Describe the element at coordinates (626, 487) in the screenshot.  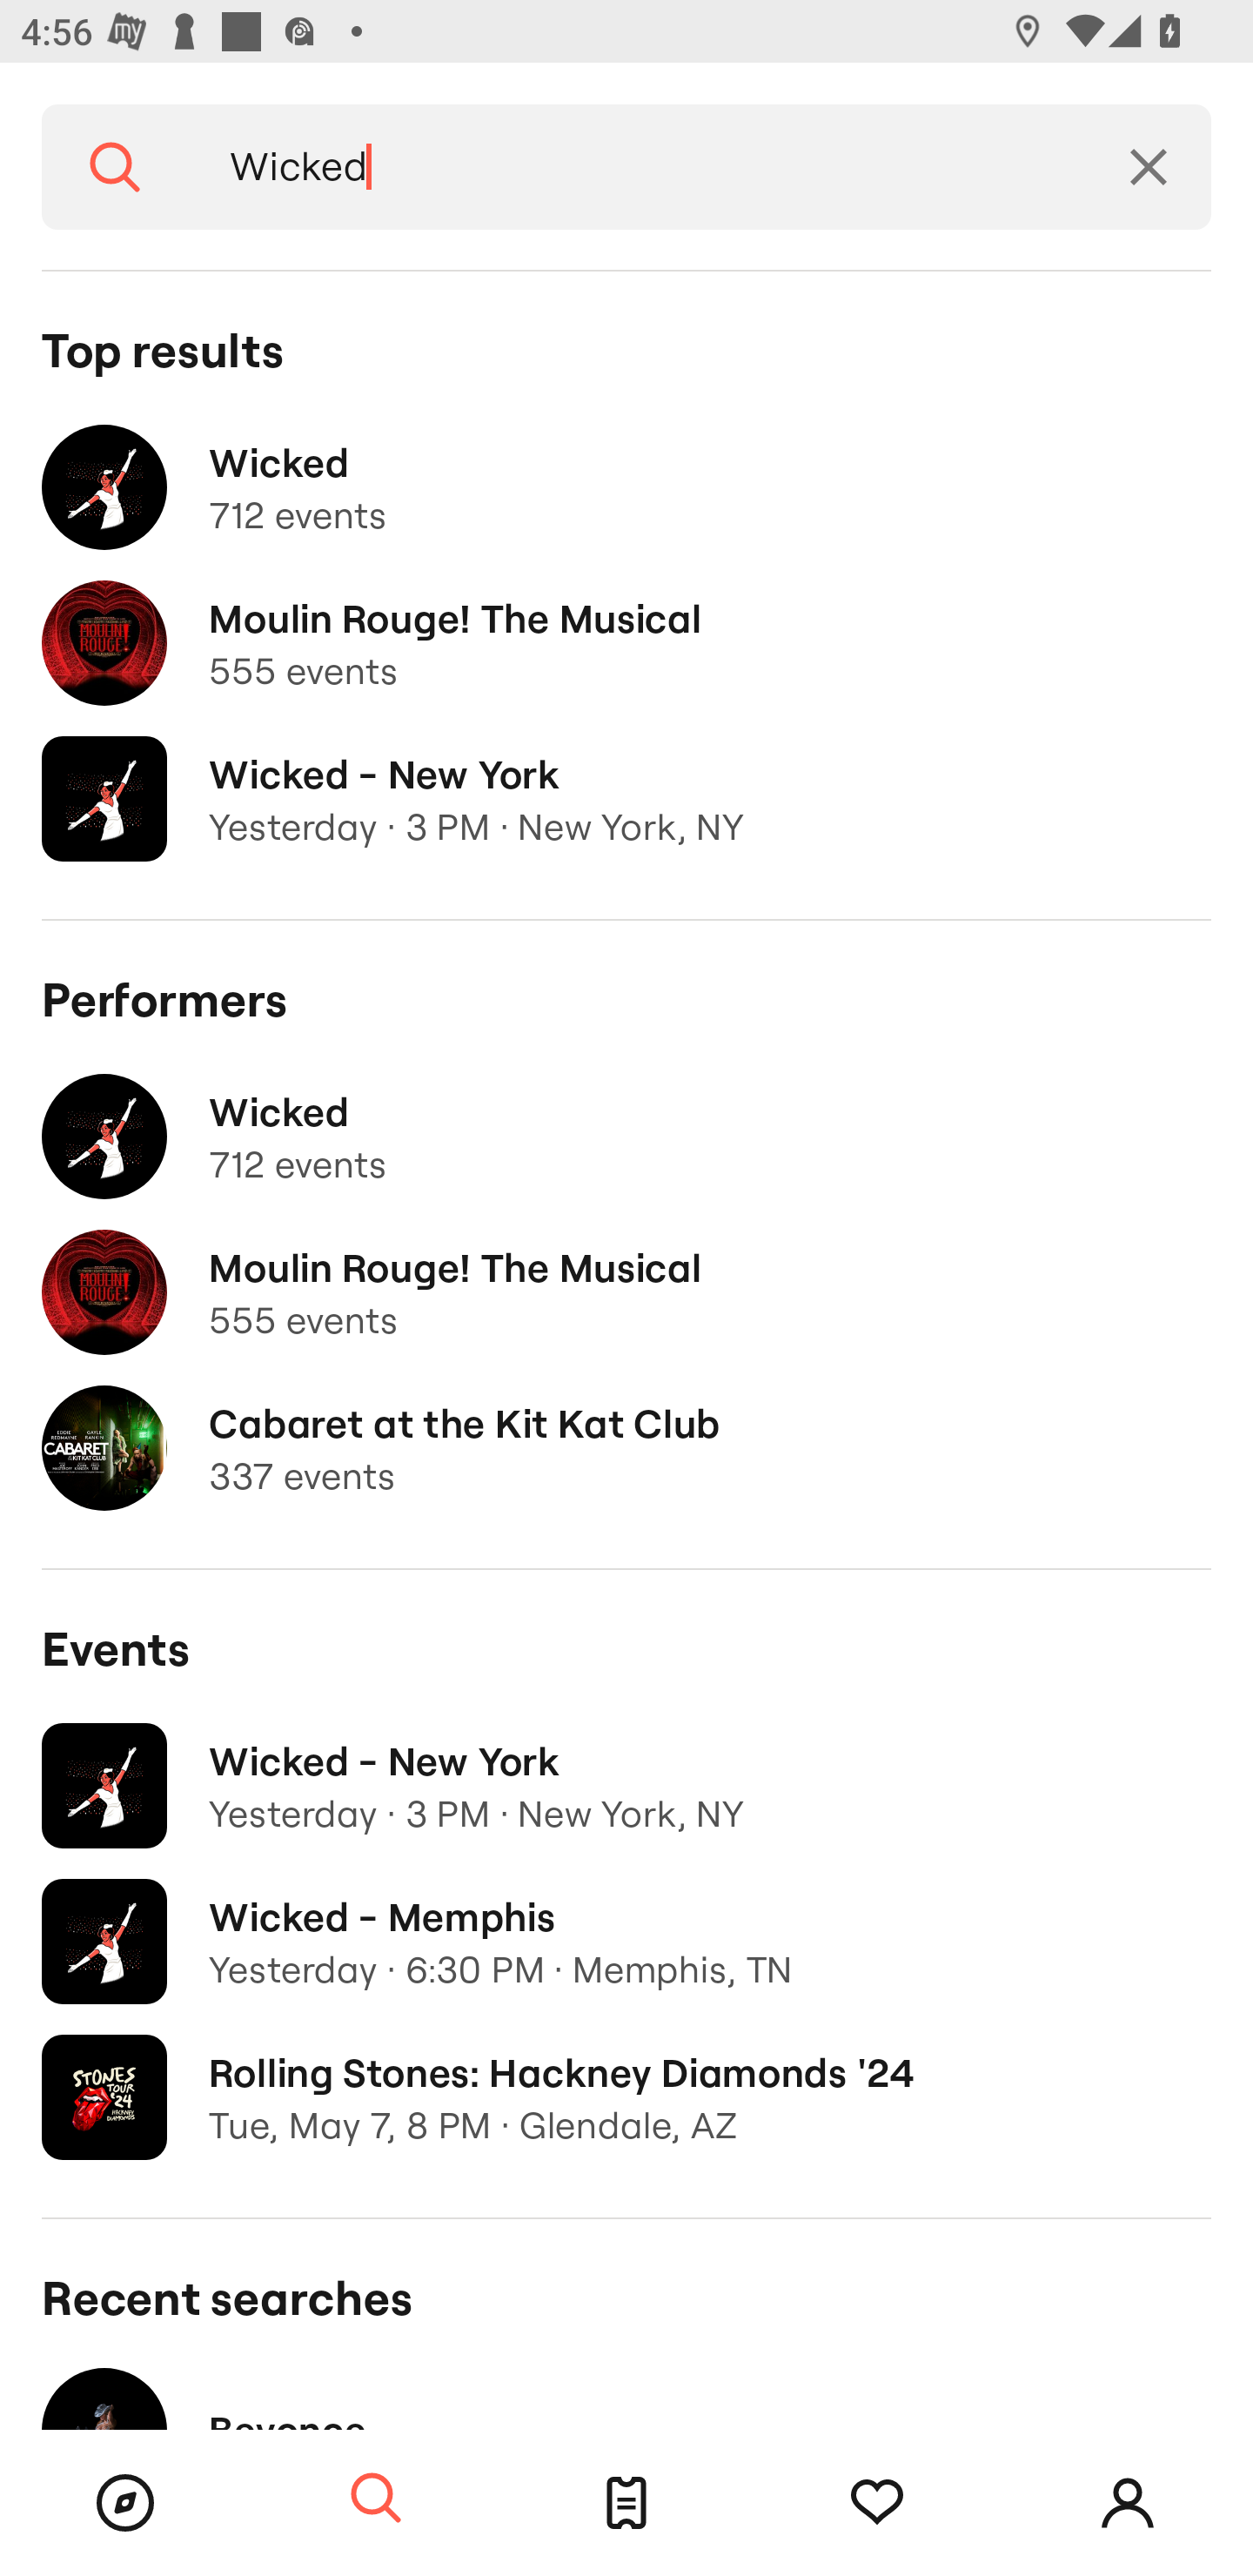
I see `Wicked 712 events` at that location.